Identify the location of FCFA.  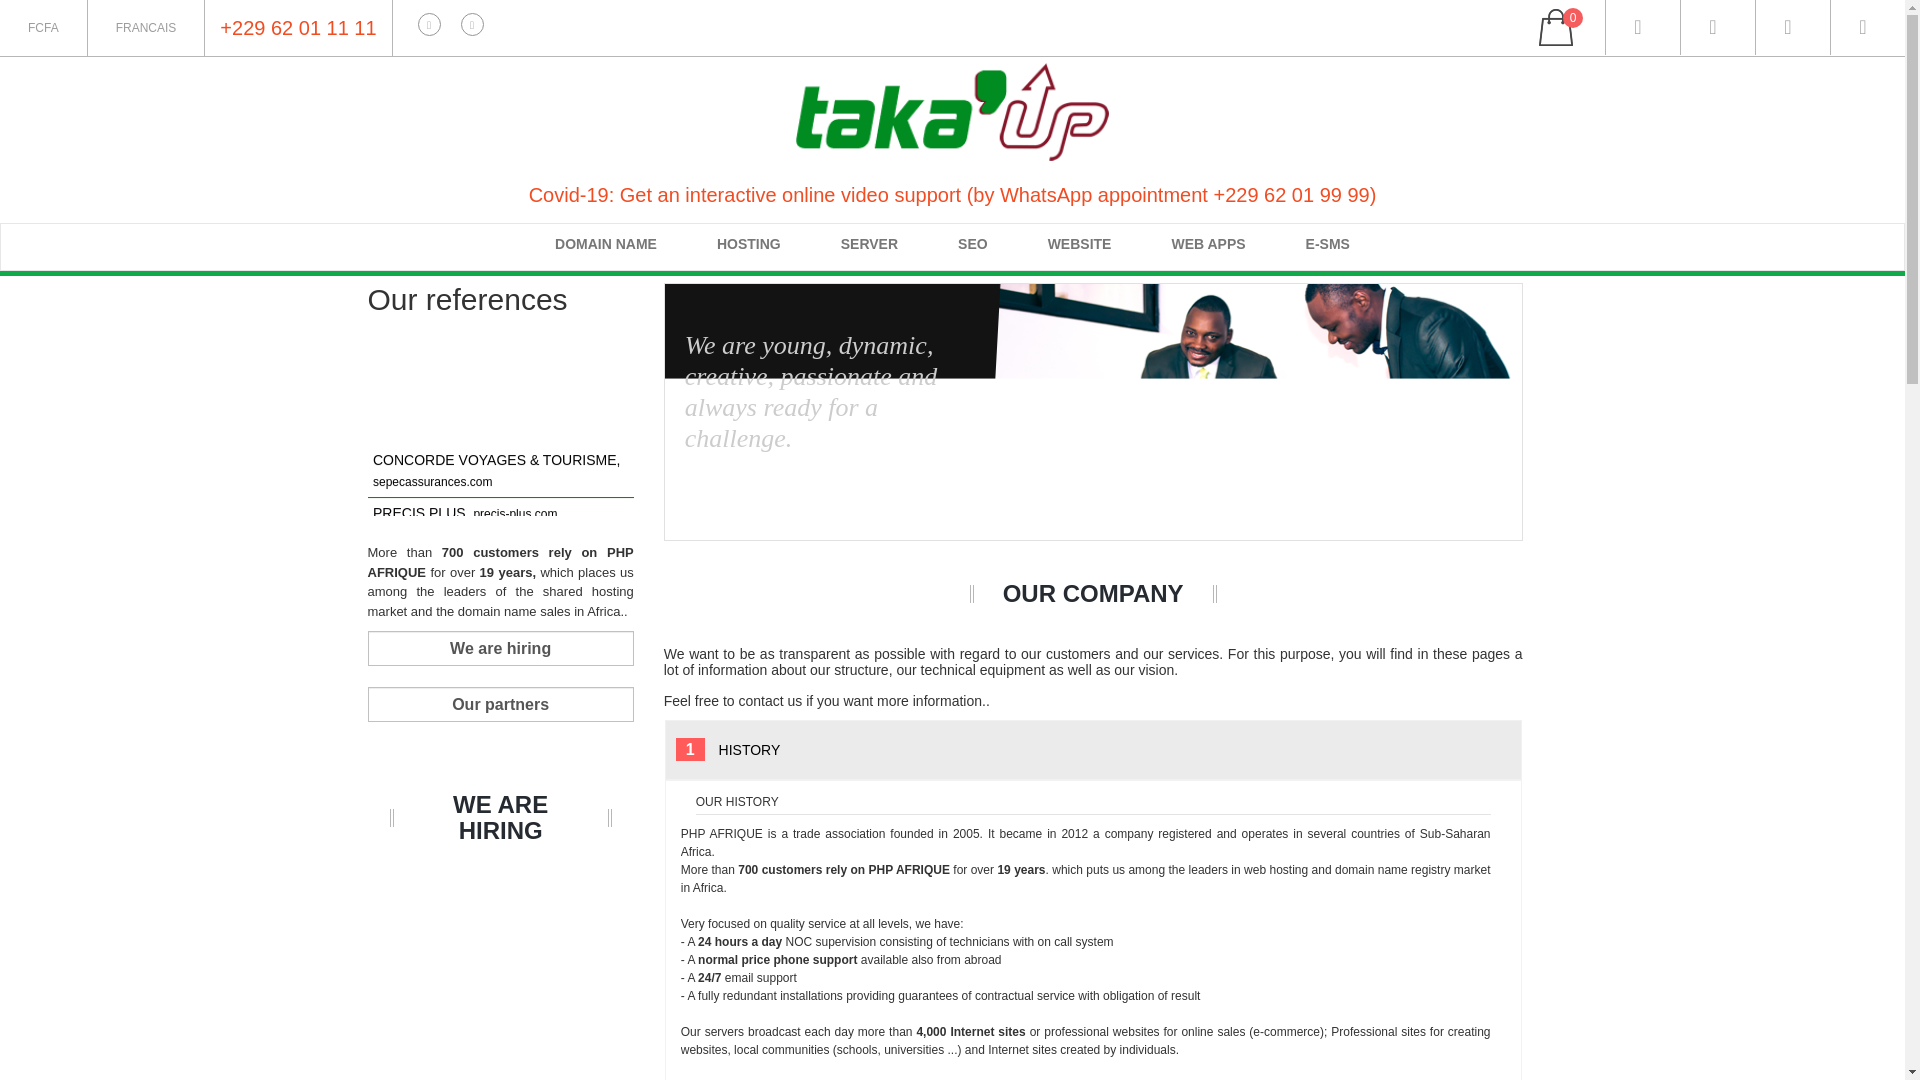
(43, 28).